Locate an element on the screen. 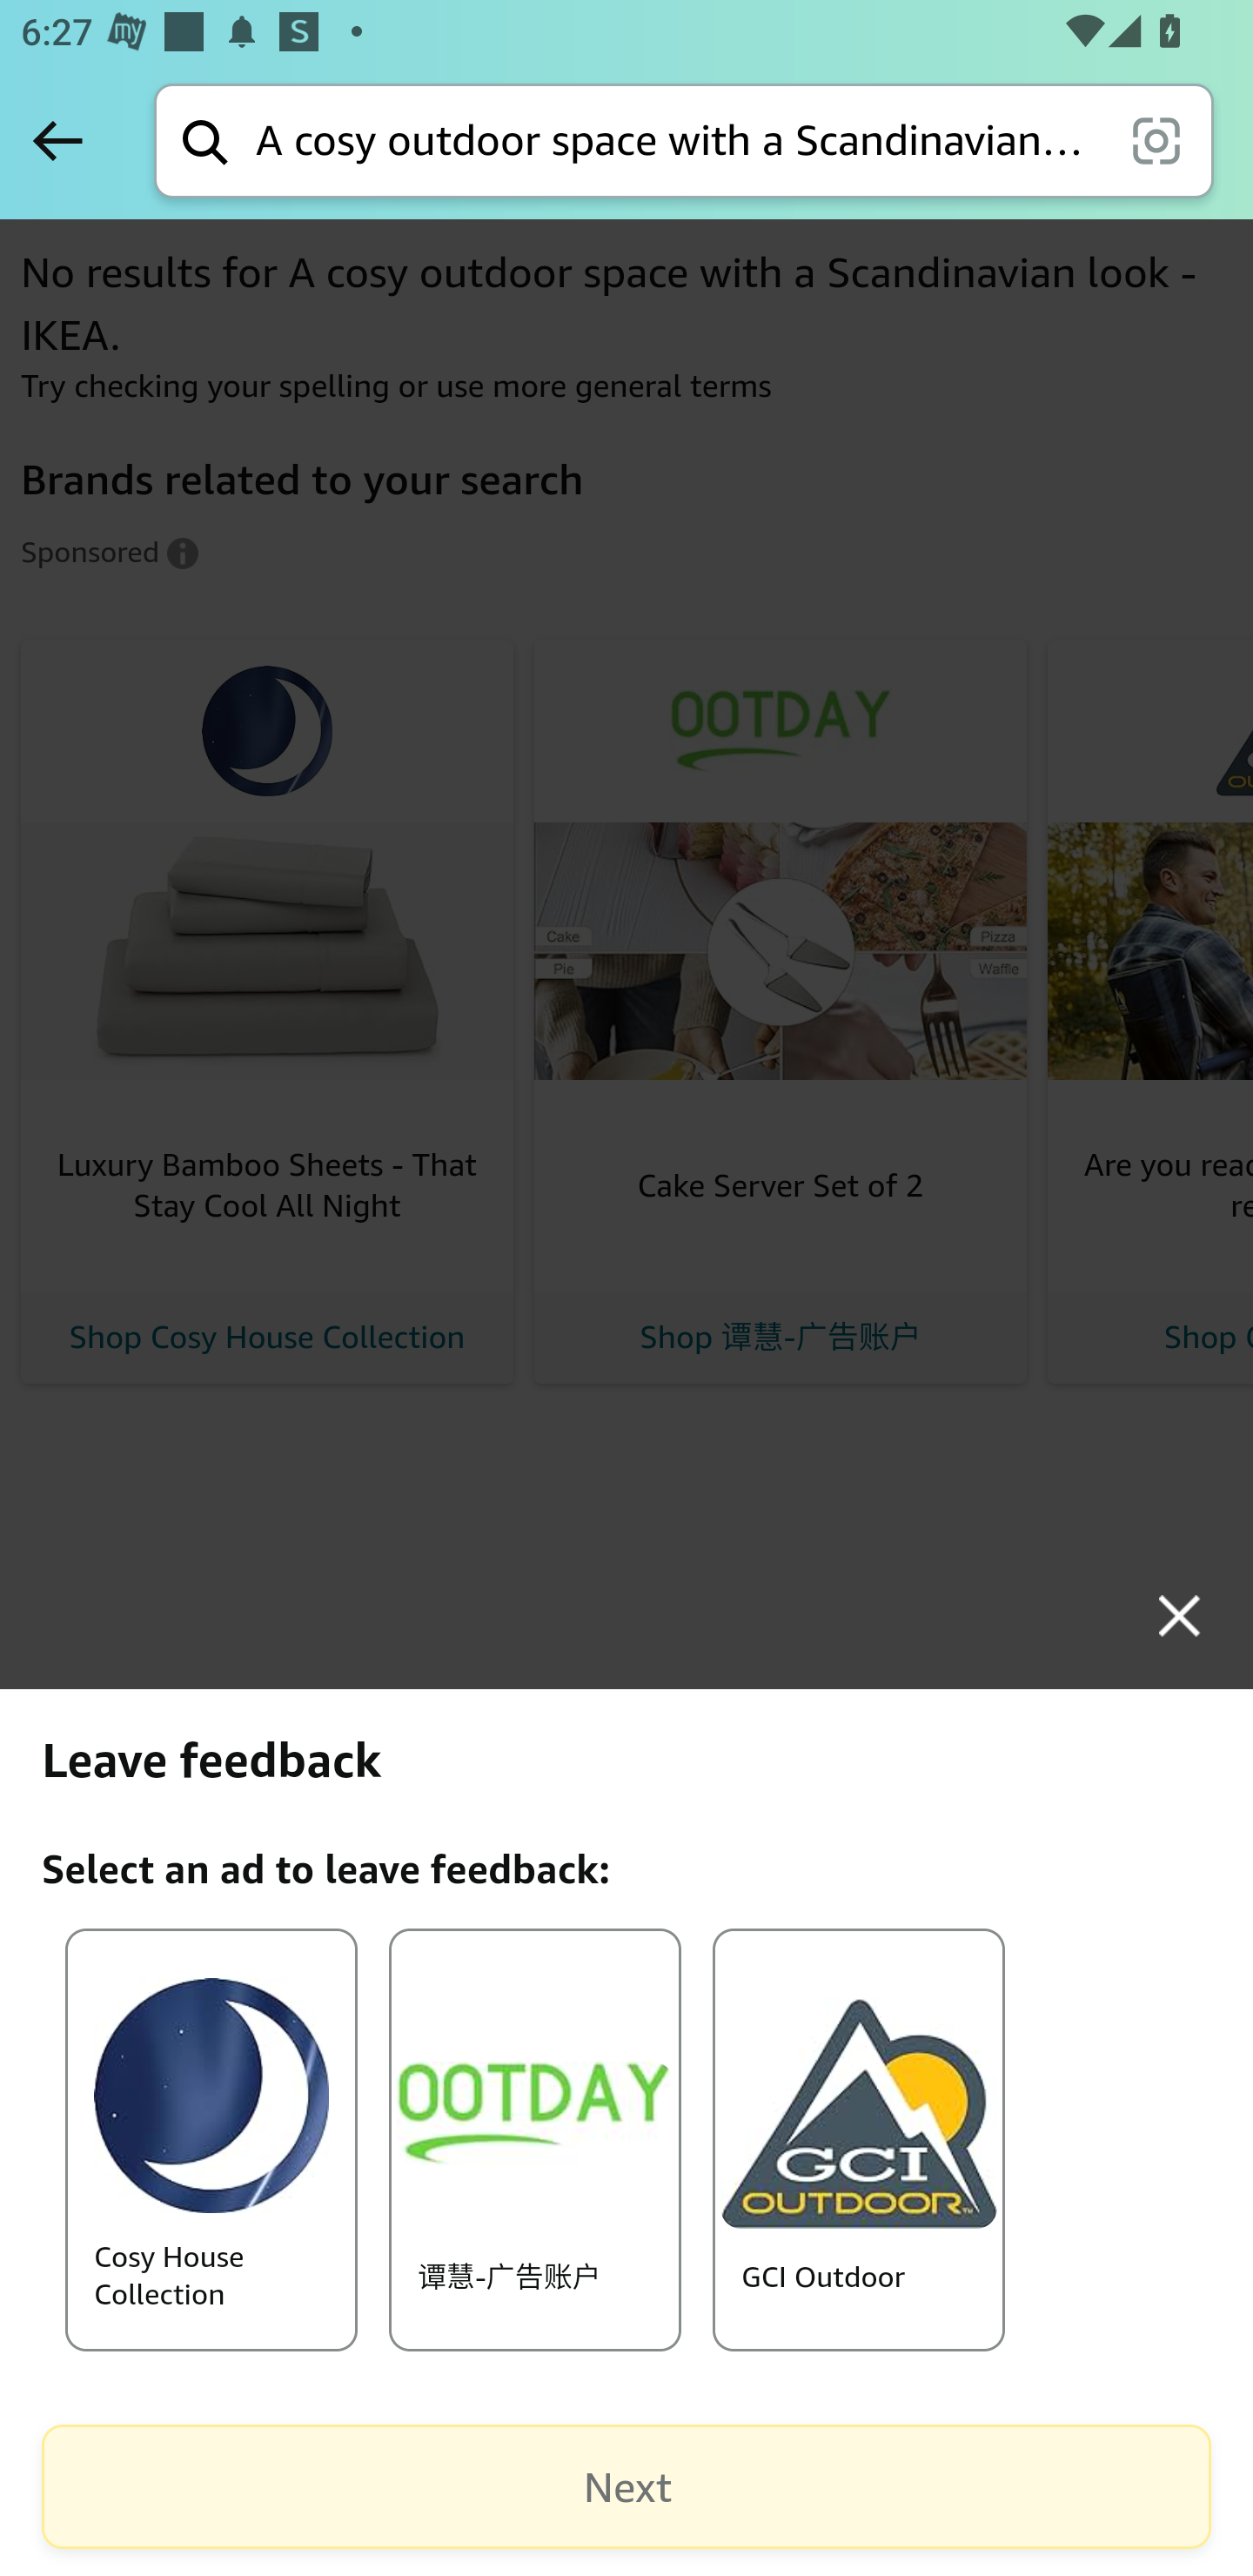  scan it is located at coordinates (1156, 139).